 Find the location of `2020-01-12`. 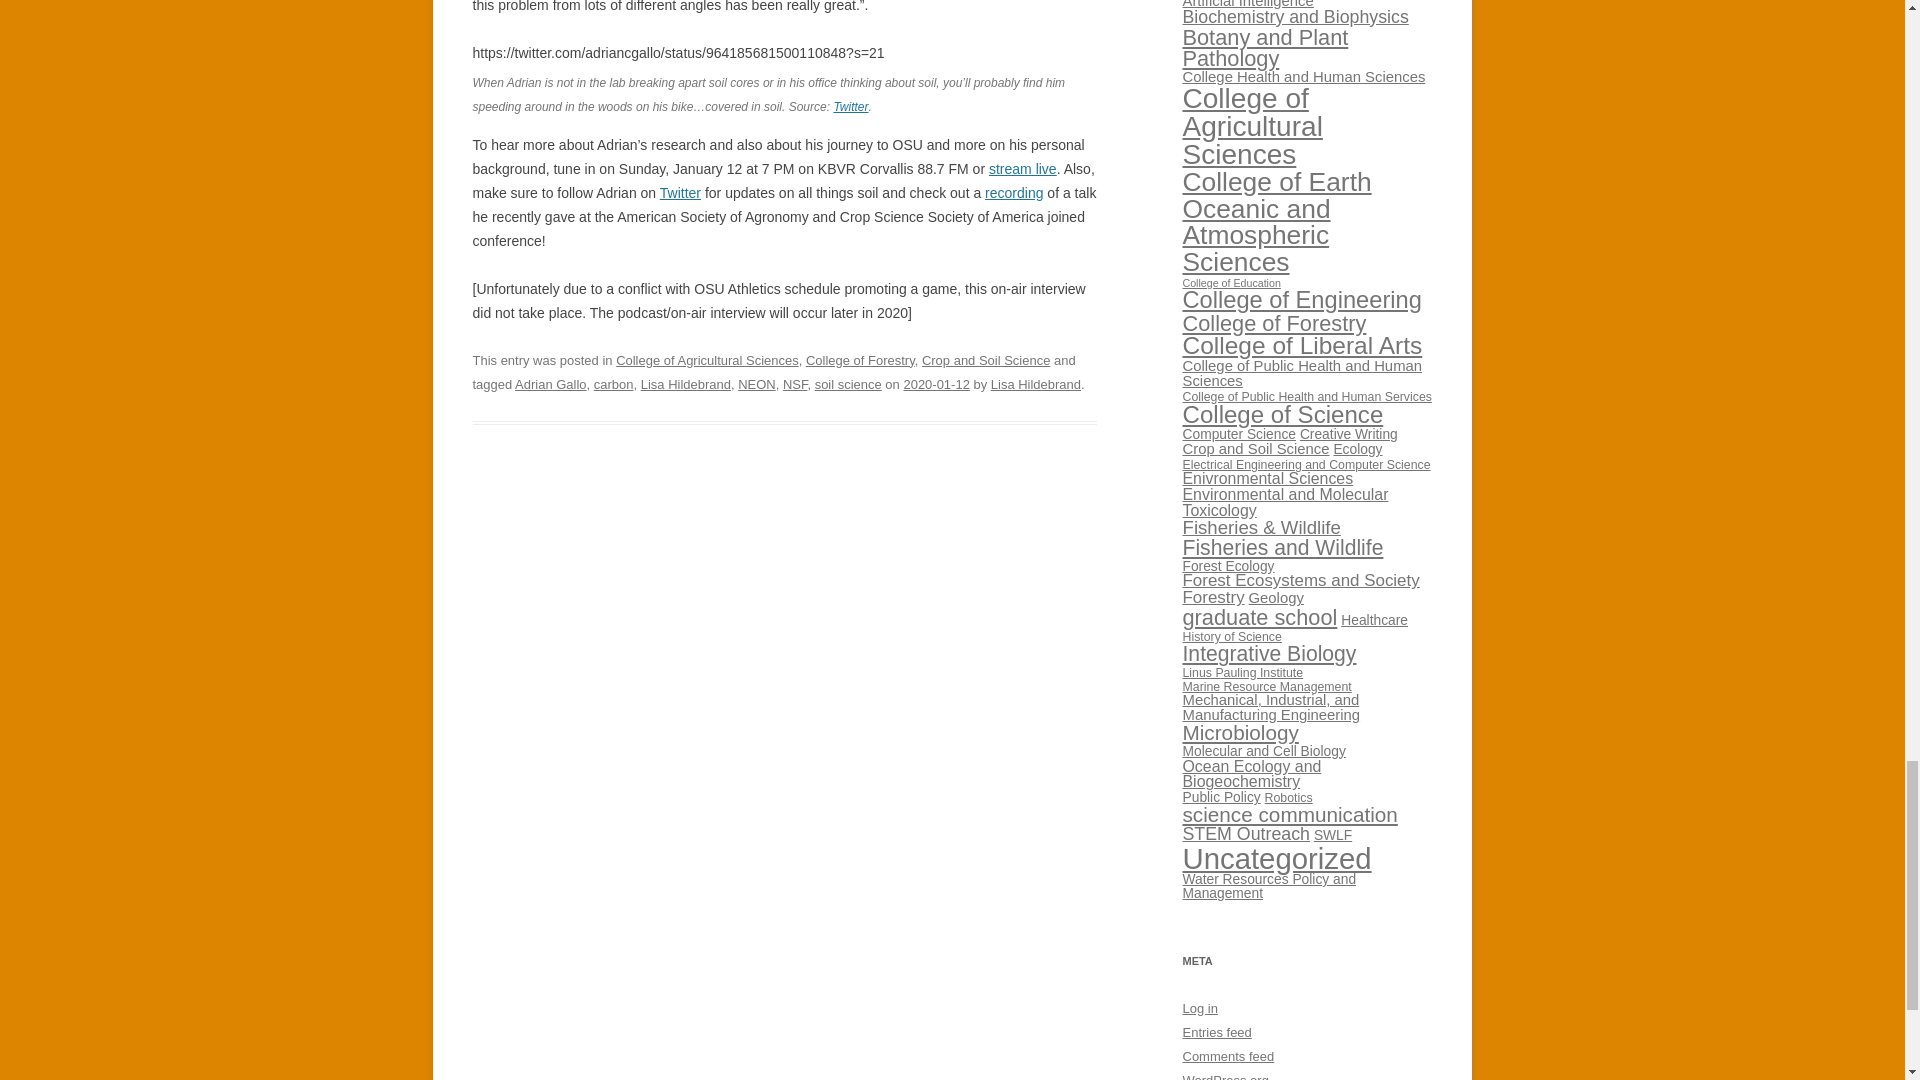

2020-01-12 is located at coordinates (936, 384).